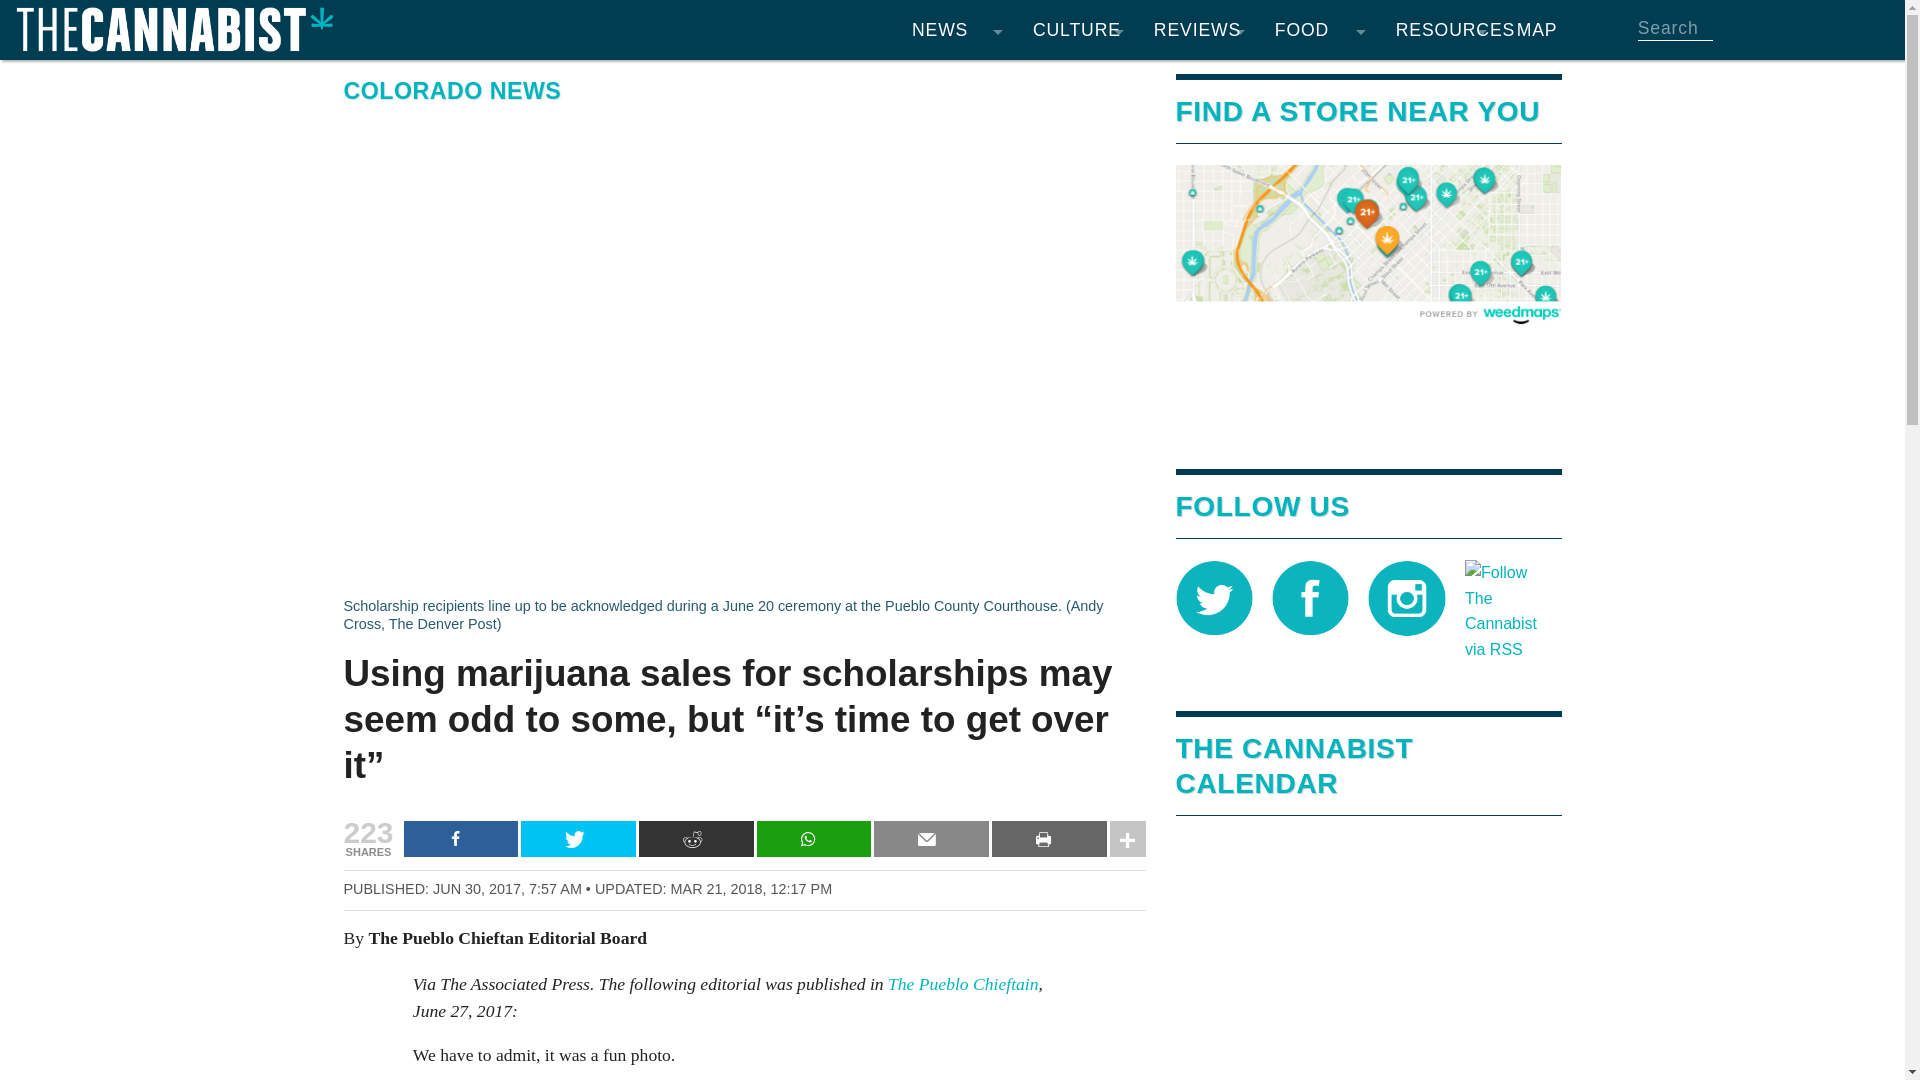 The image size is (1920, 1080). Describe the element at coordinates (1320, 30) in the screenshot. I see `FOOD` at that location.